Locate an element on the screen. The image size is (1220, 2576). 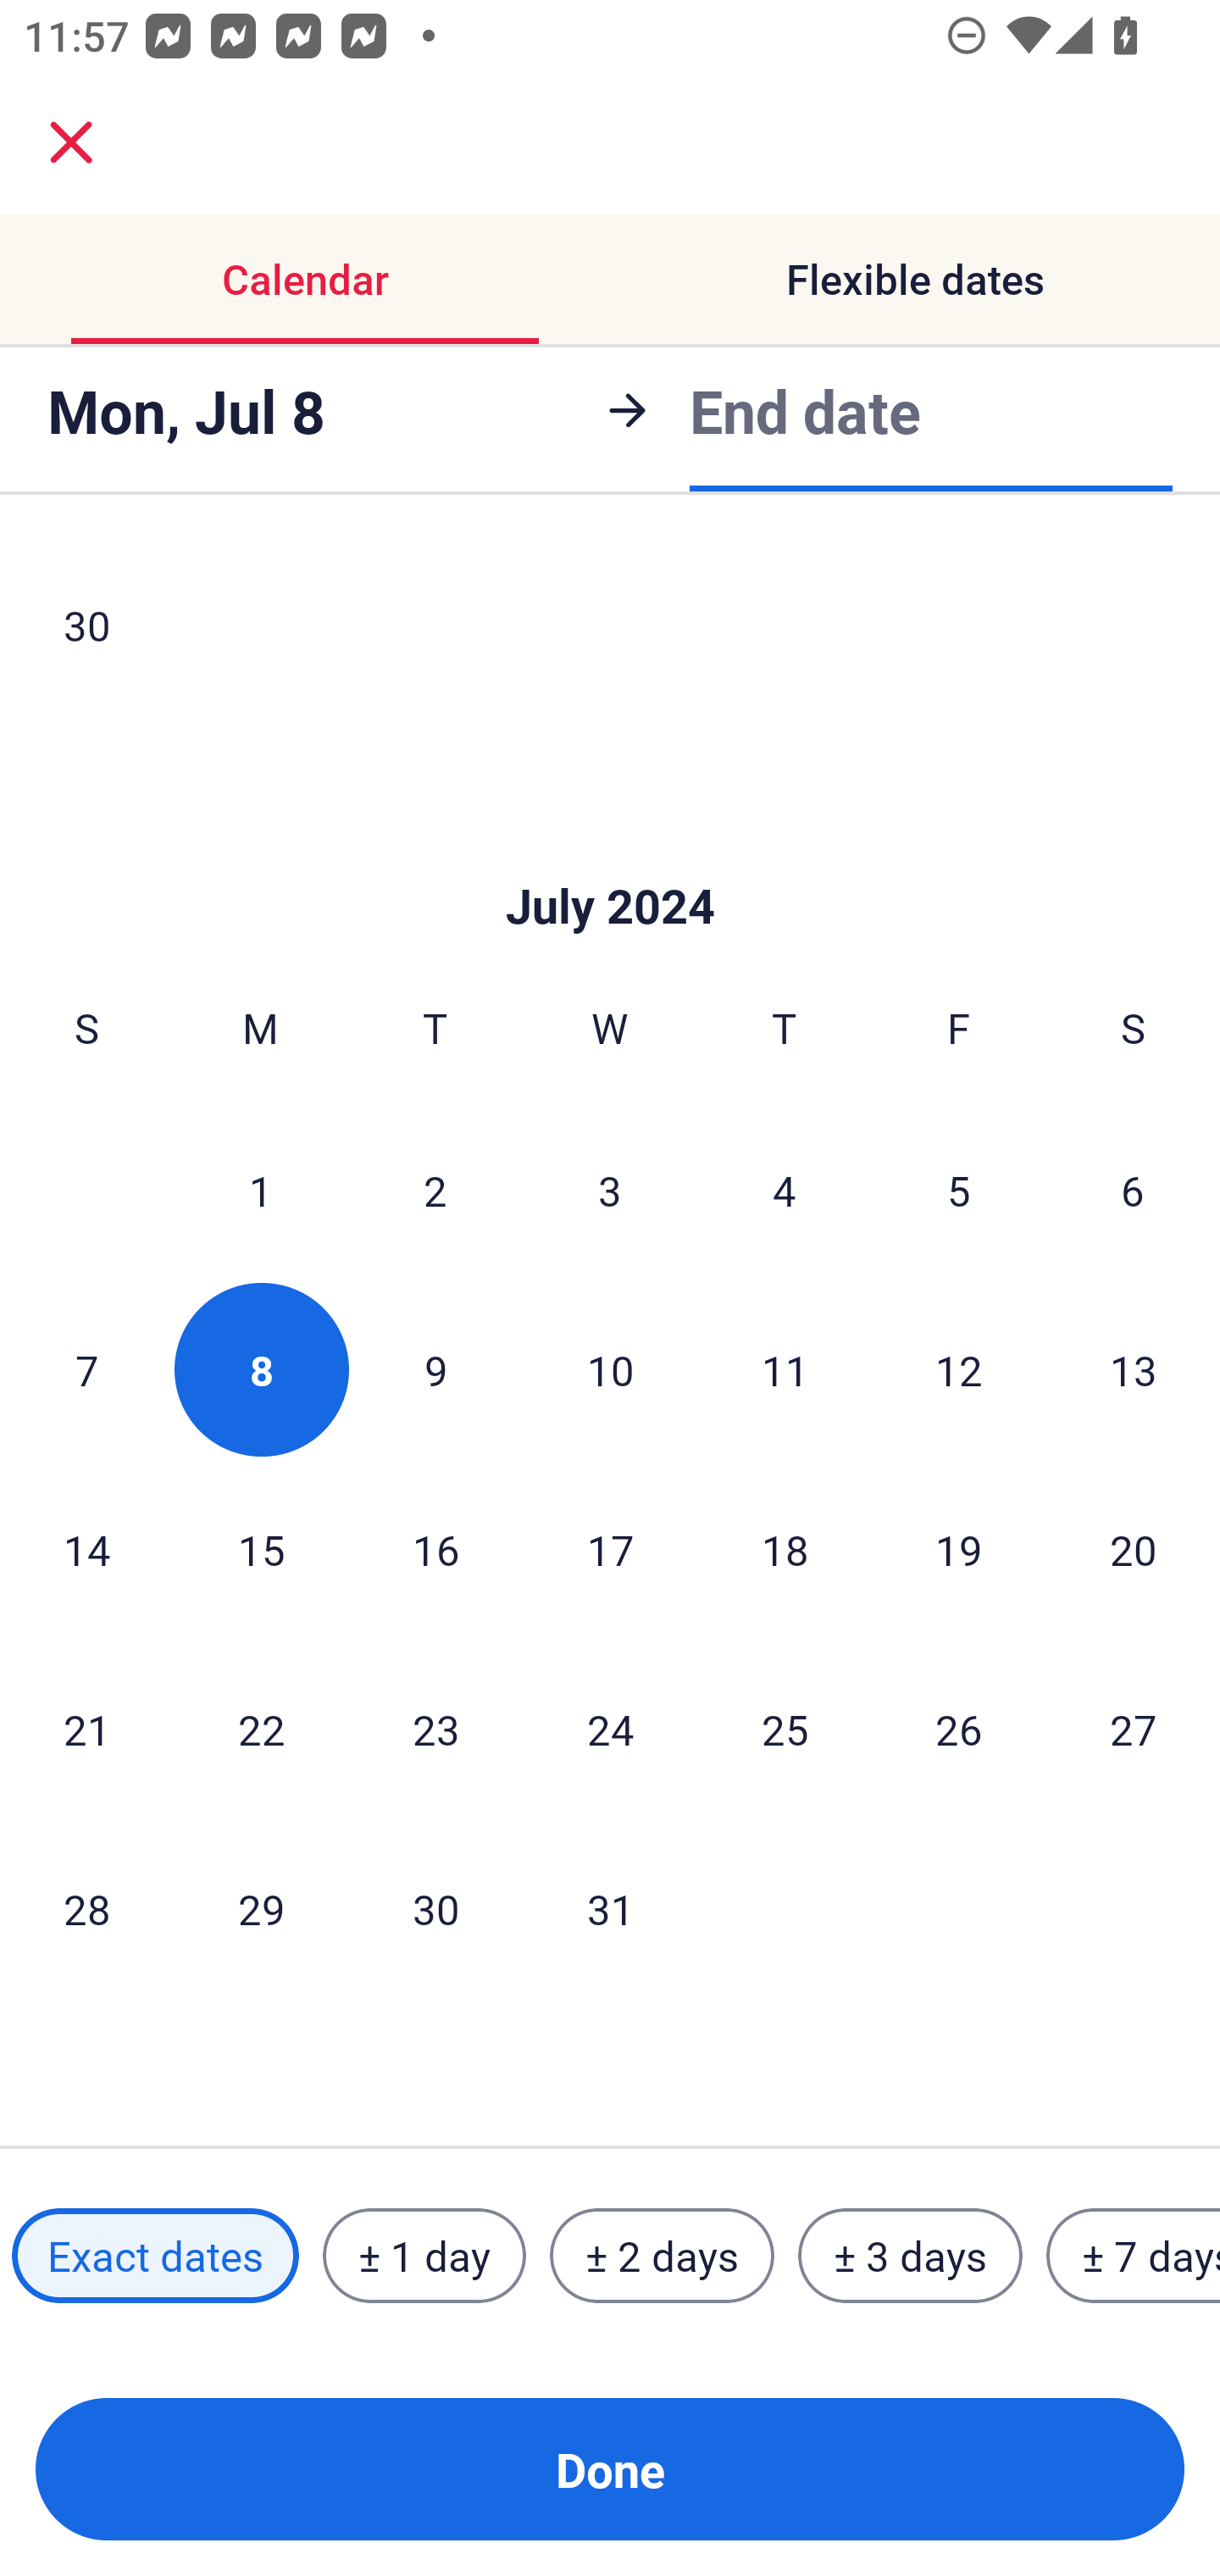
25 Thursday, July 25, 2024 is located at coordinates (785, 1729).